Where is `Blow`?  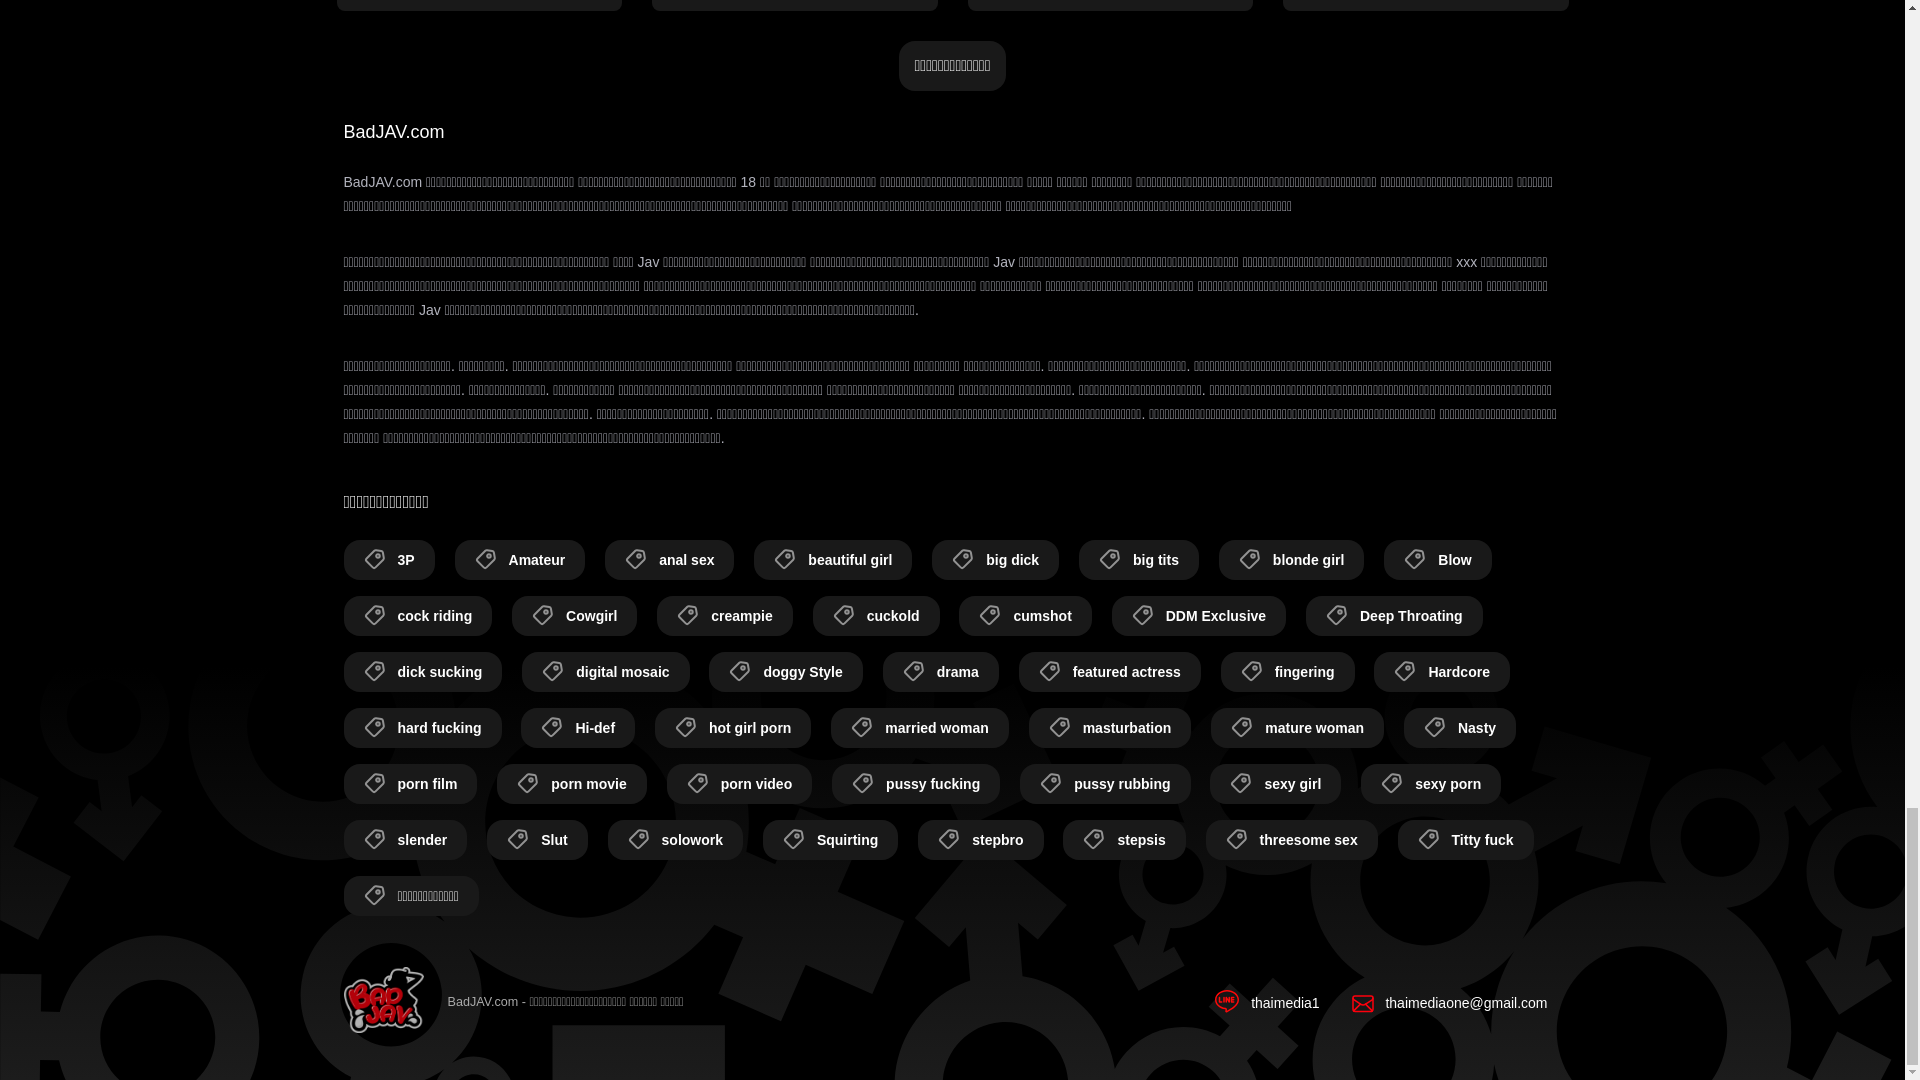
Blow is located at coordinates (1438, 560).